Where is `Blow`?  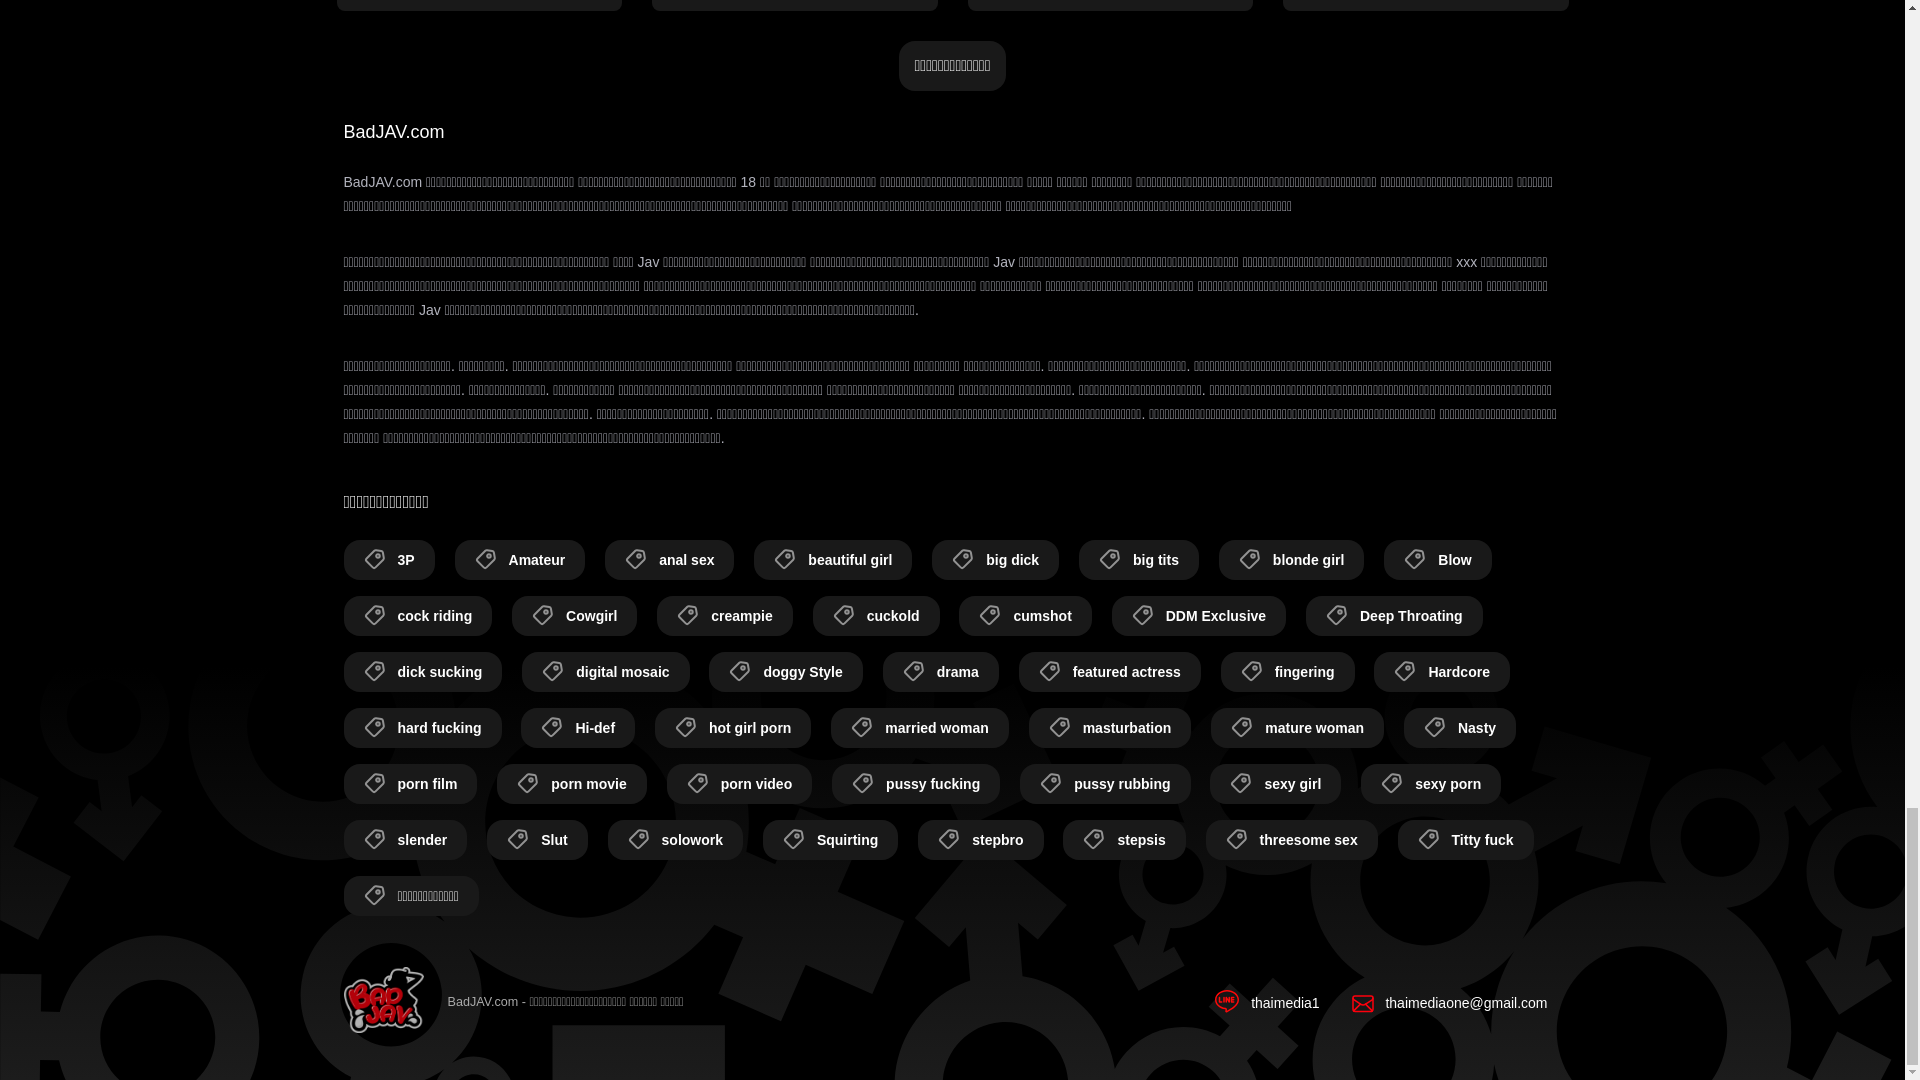
Blow is located at coordinates (1438, 560).